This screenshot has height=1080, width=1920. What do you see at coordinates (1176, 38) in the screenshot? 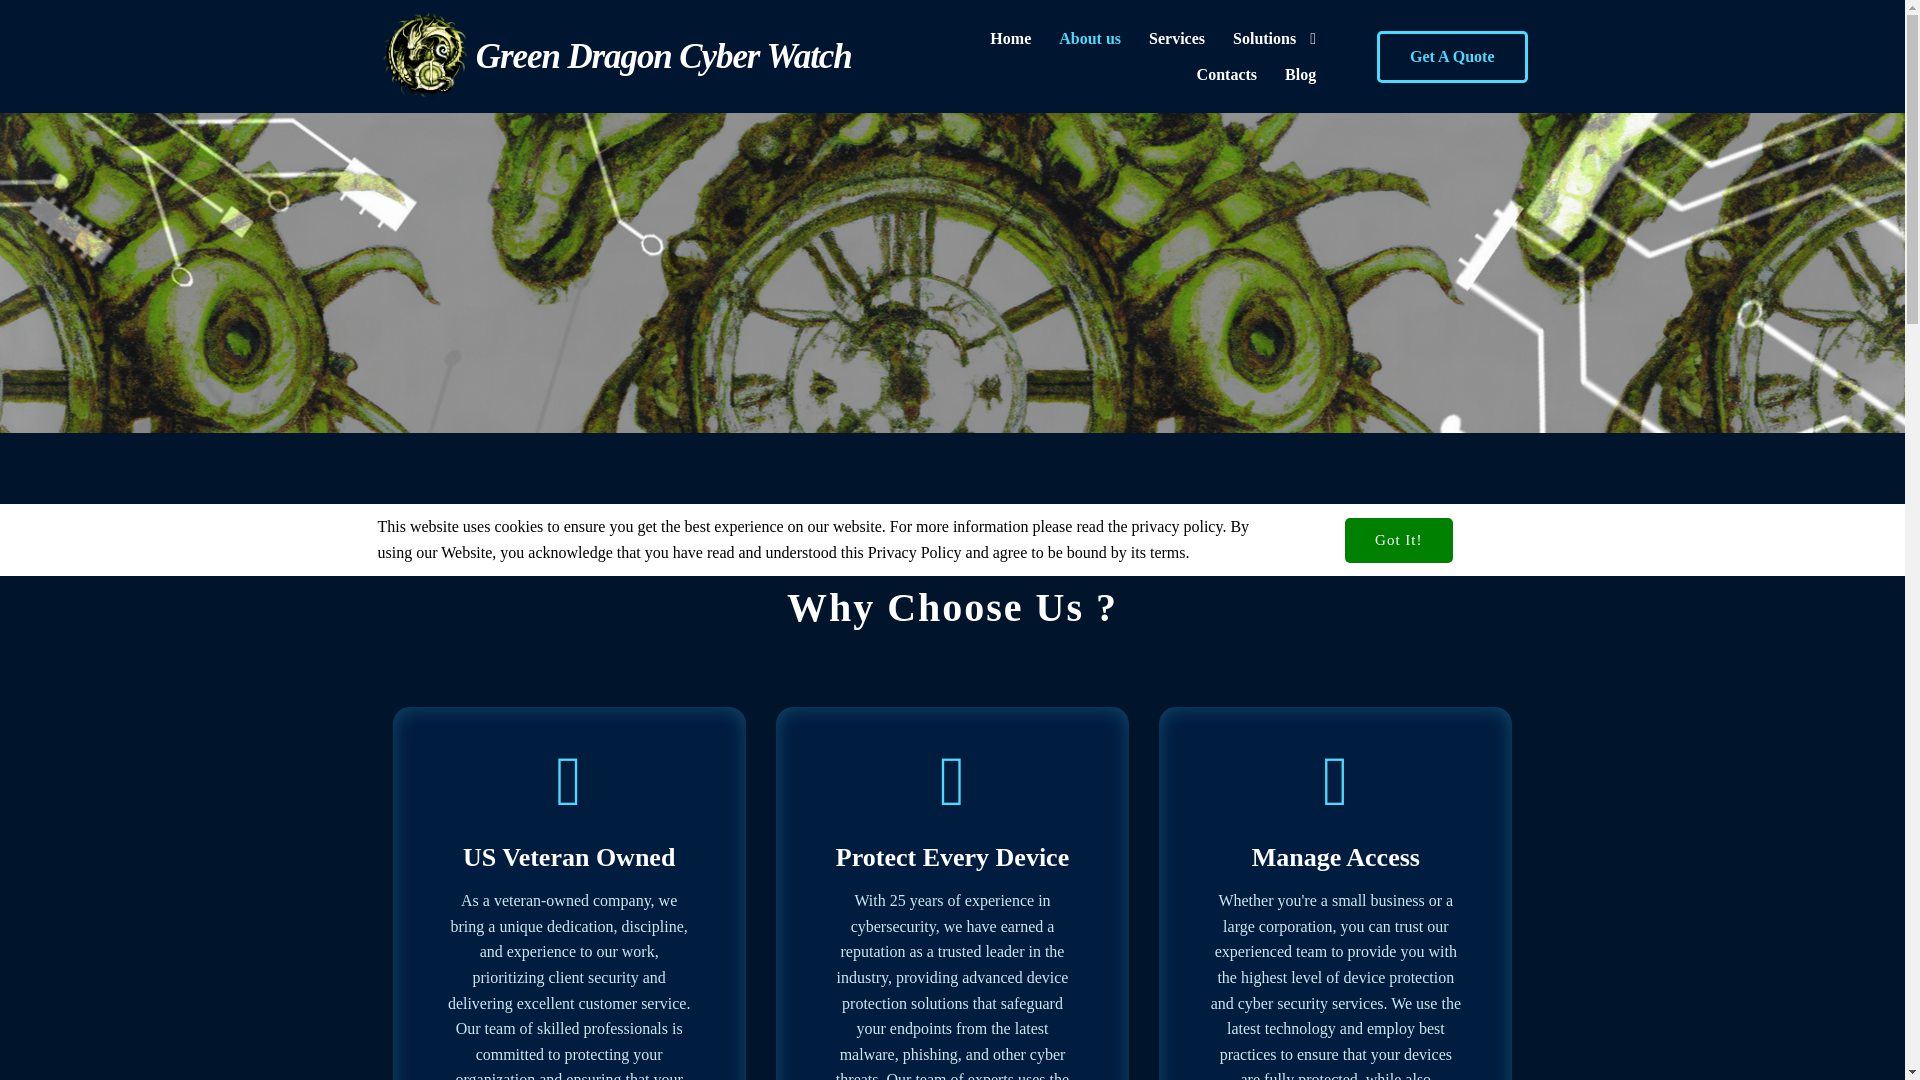
I see `Services` at bounding box center [1176, 38].